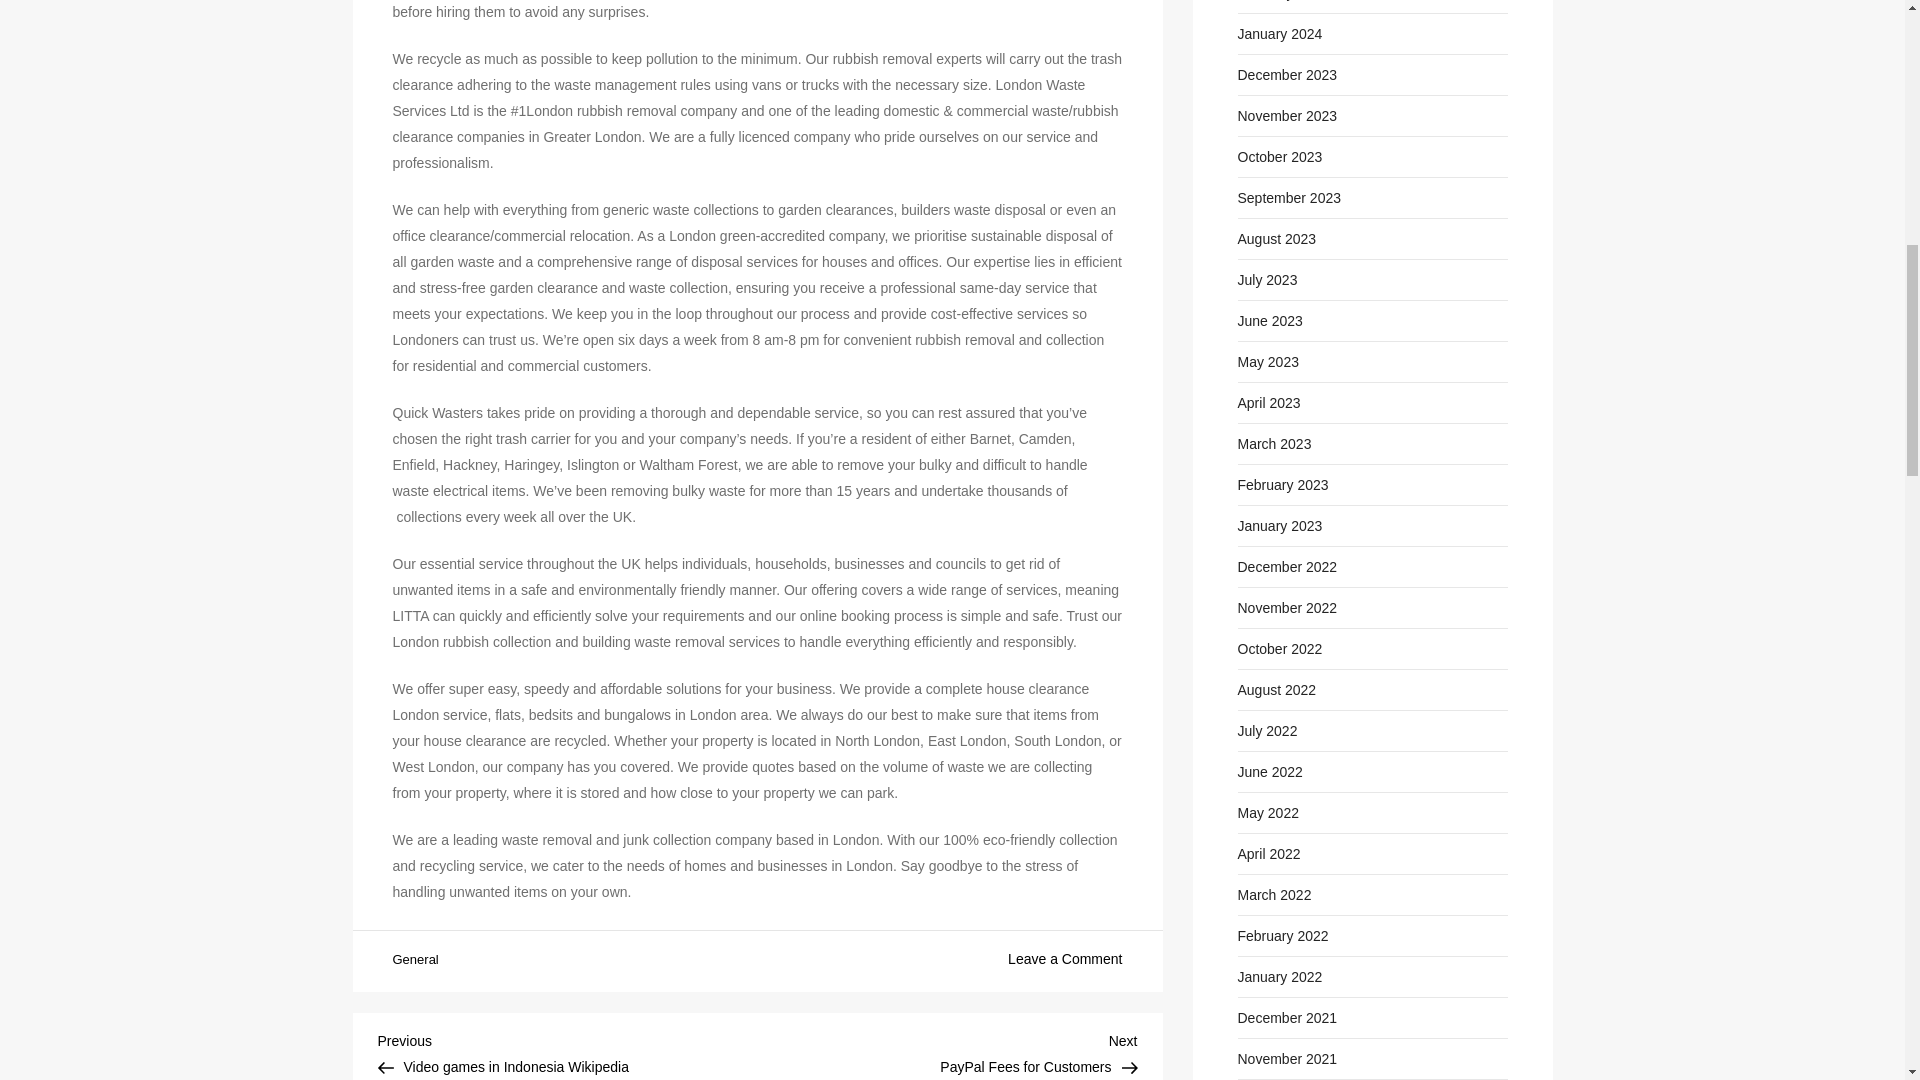 This screenshot has width=1920, height=1080. I want to click on October 2023, so click(1280, 156).